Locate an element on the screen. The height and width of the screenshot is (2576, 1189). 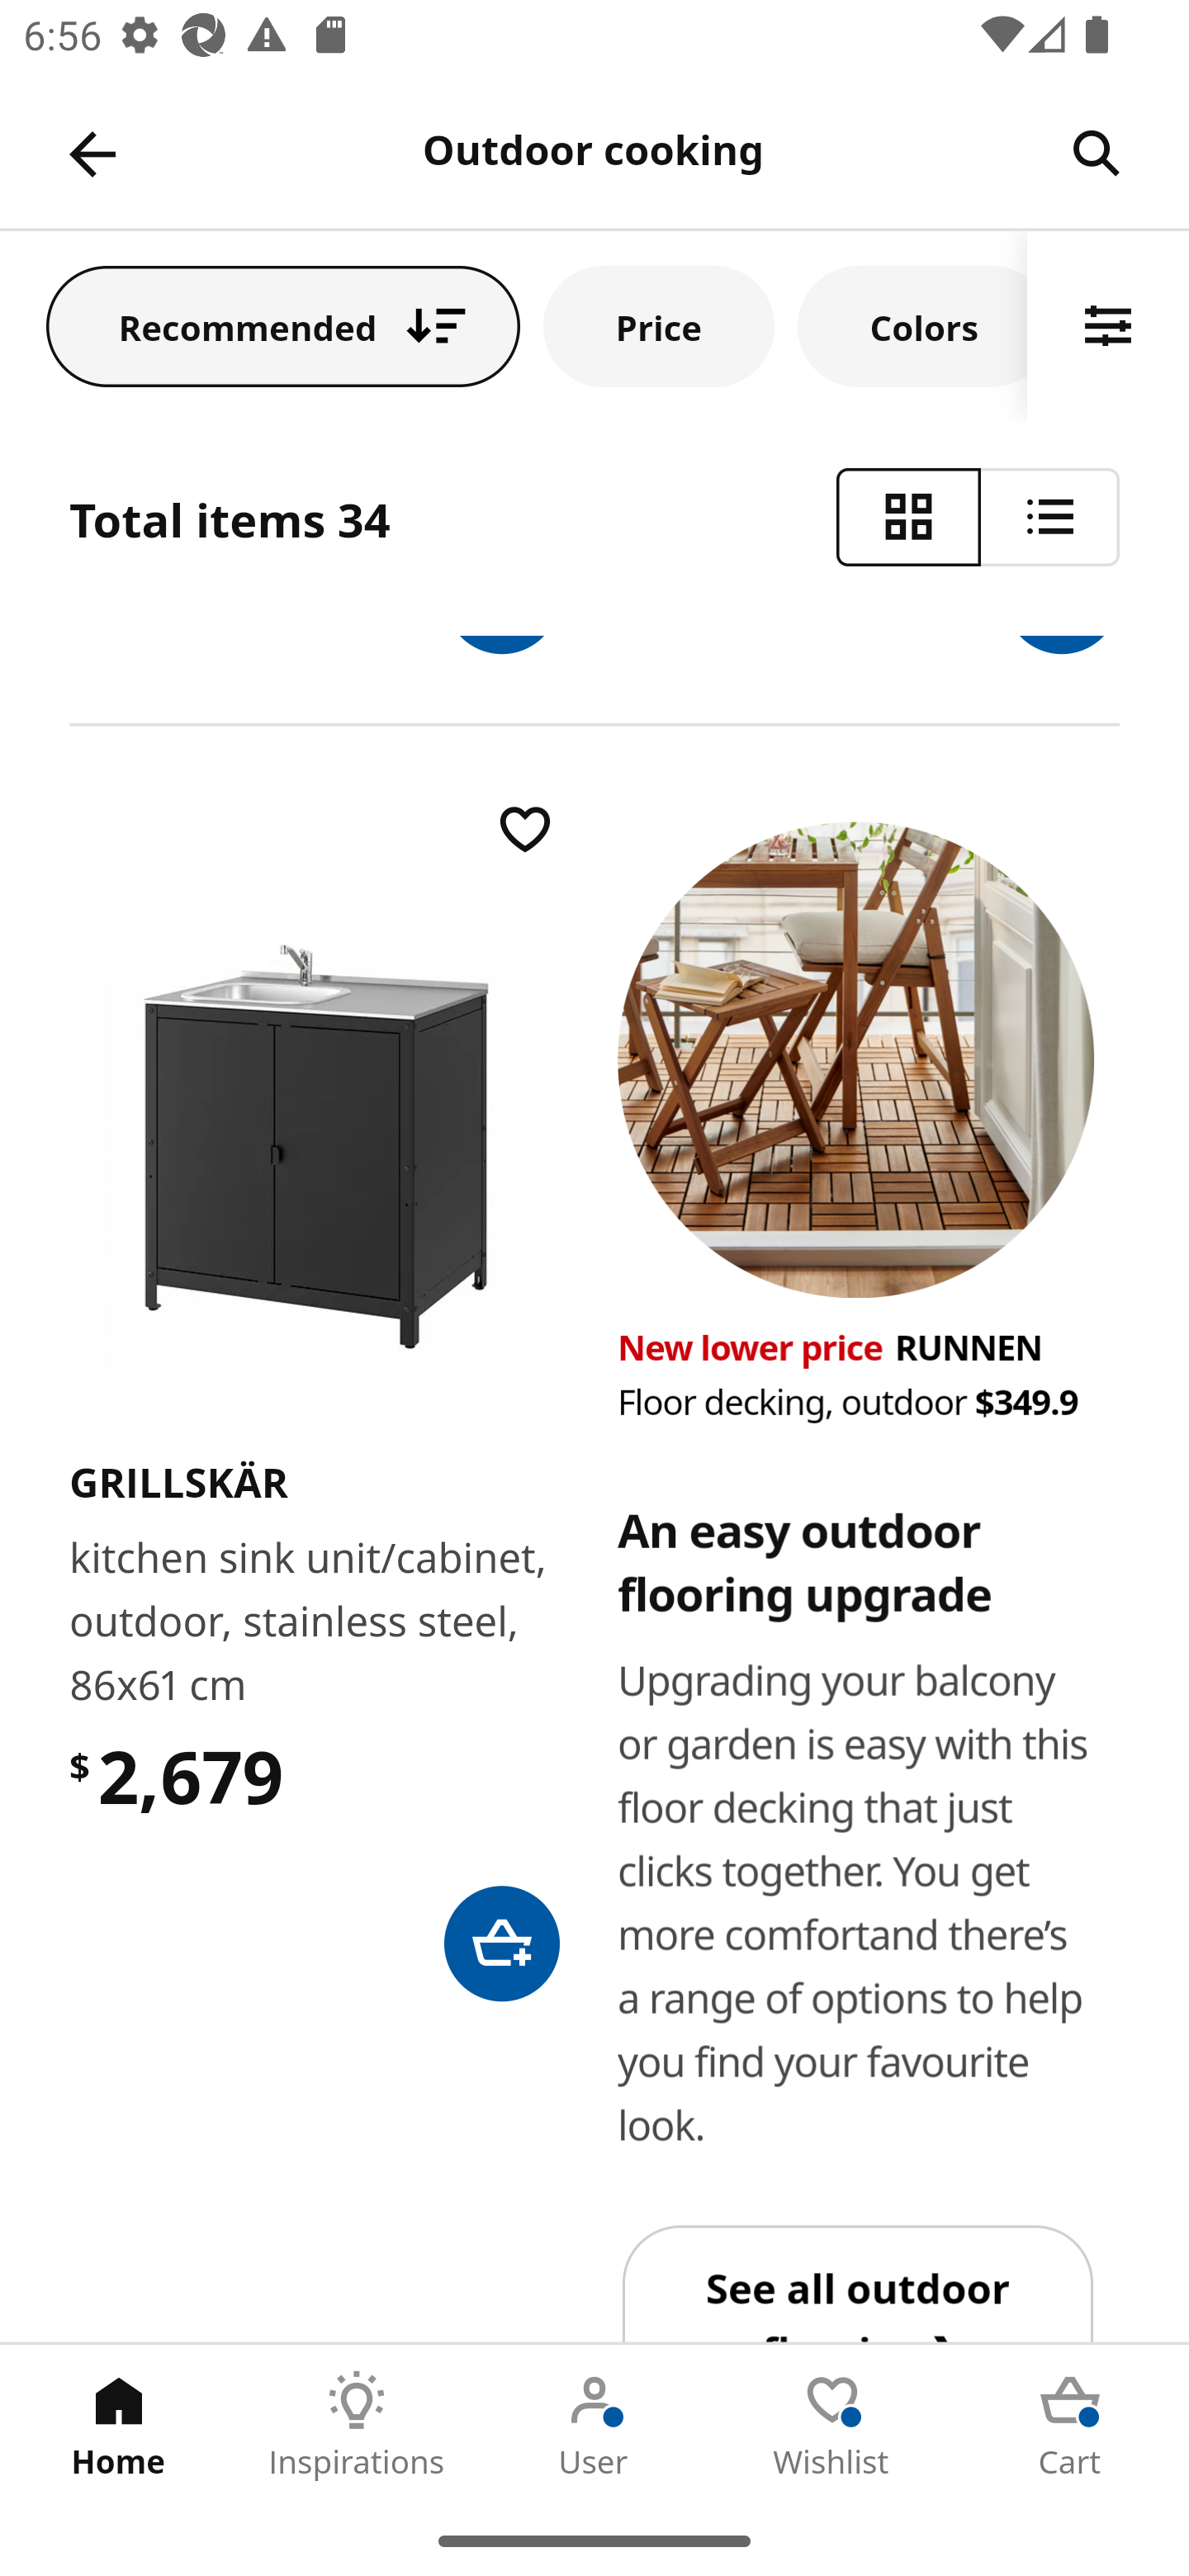
Price is located at coordinates (659, 325).